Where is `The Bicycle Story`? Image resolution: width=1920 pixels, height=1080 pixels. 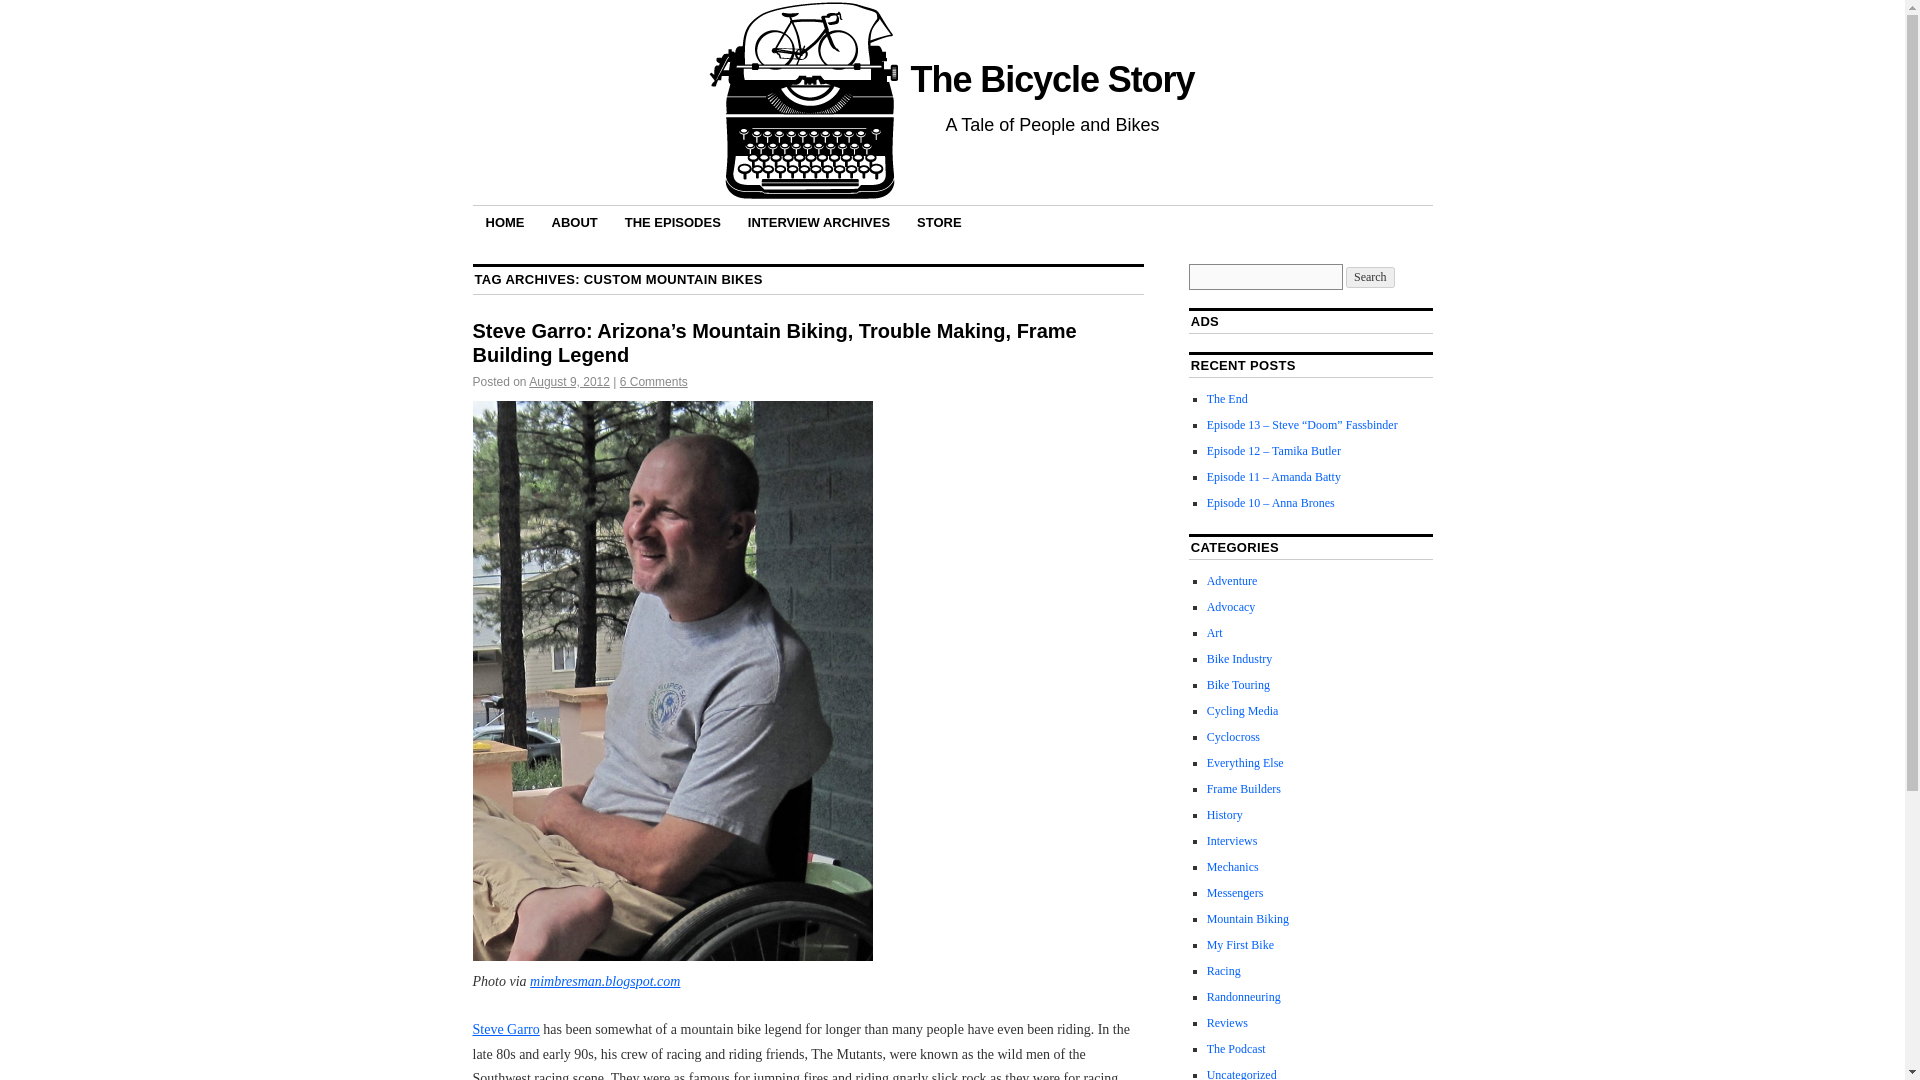
The Bicycle Story is located at coordinates (1052, 80).